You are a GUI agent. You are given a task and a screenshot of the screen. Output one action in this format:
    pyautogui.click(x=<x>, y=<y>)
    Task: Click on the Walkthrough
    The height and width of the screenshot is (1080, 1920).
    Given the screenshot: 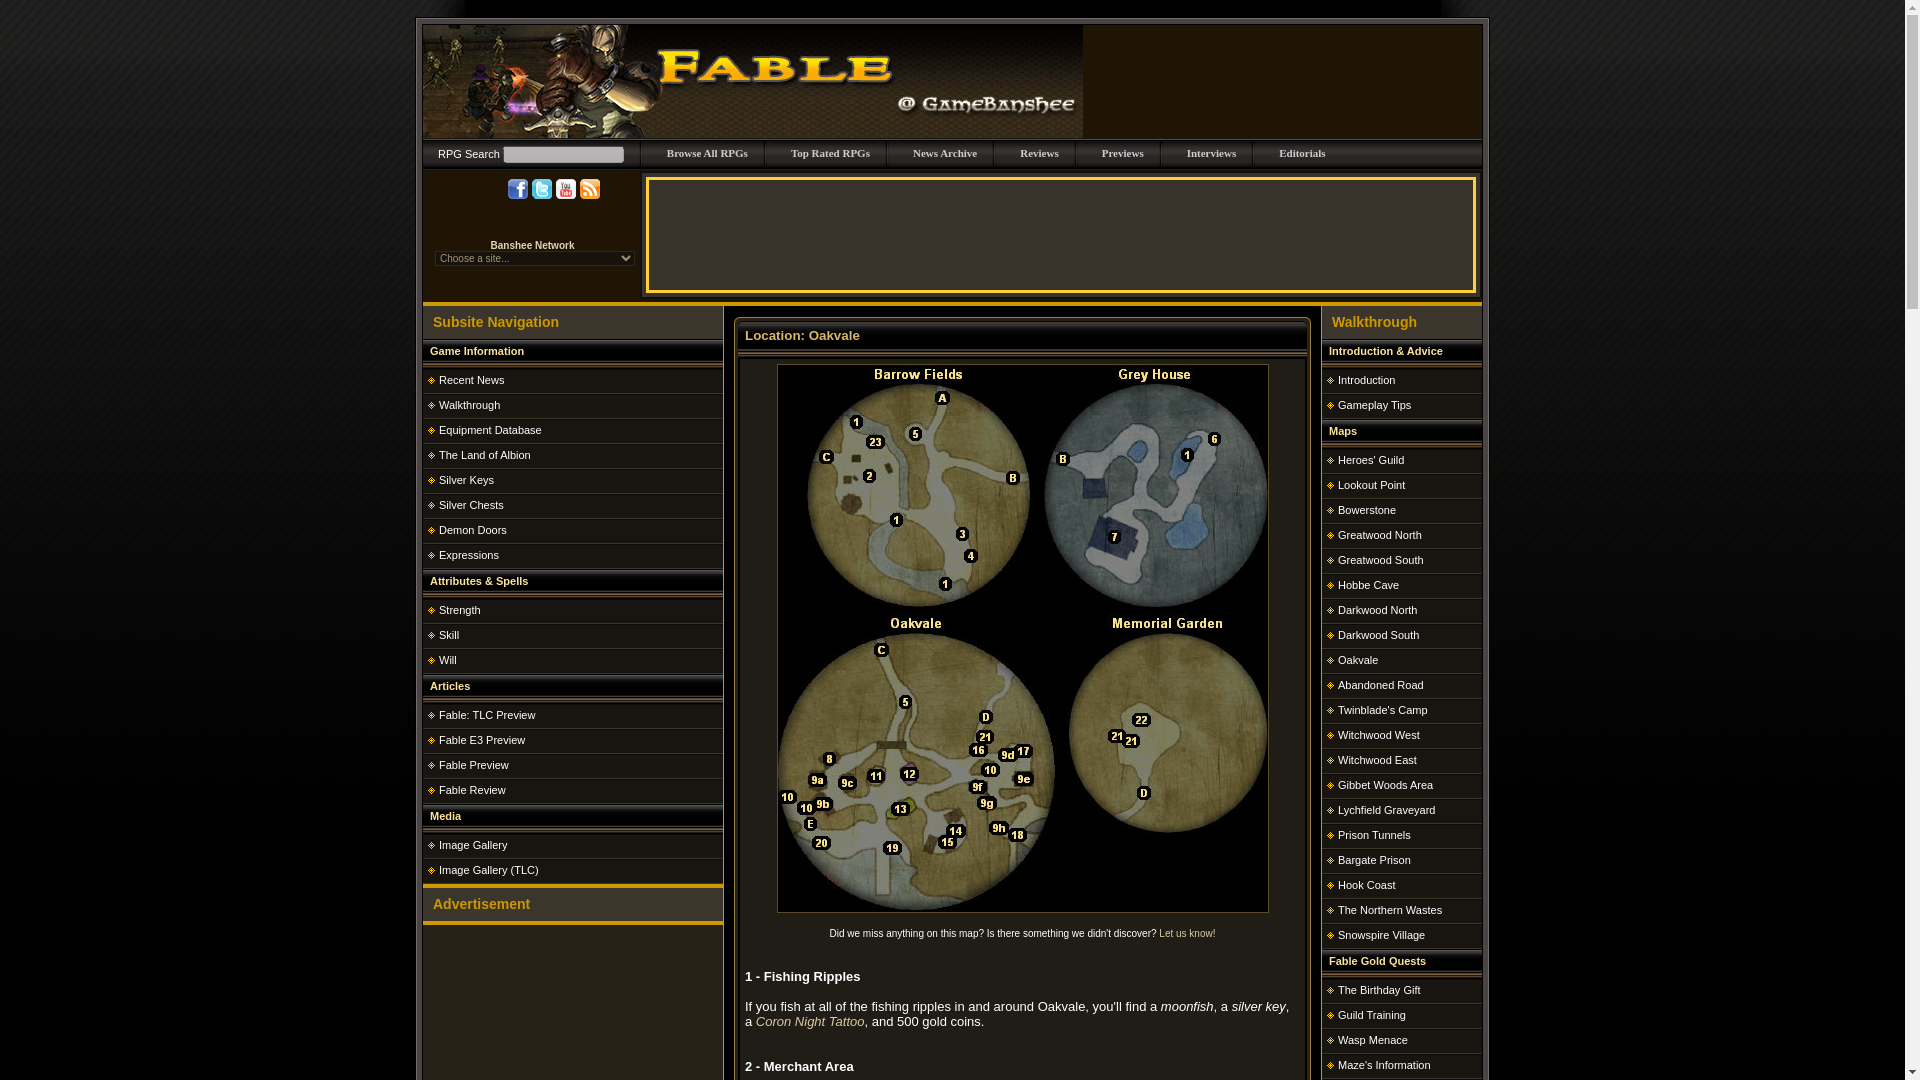 What is the action you would take?
    pyautogui.click(x=469, y=404)
    